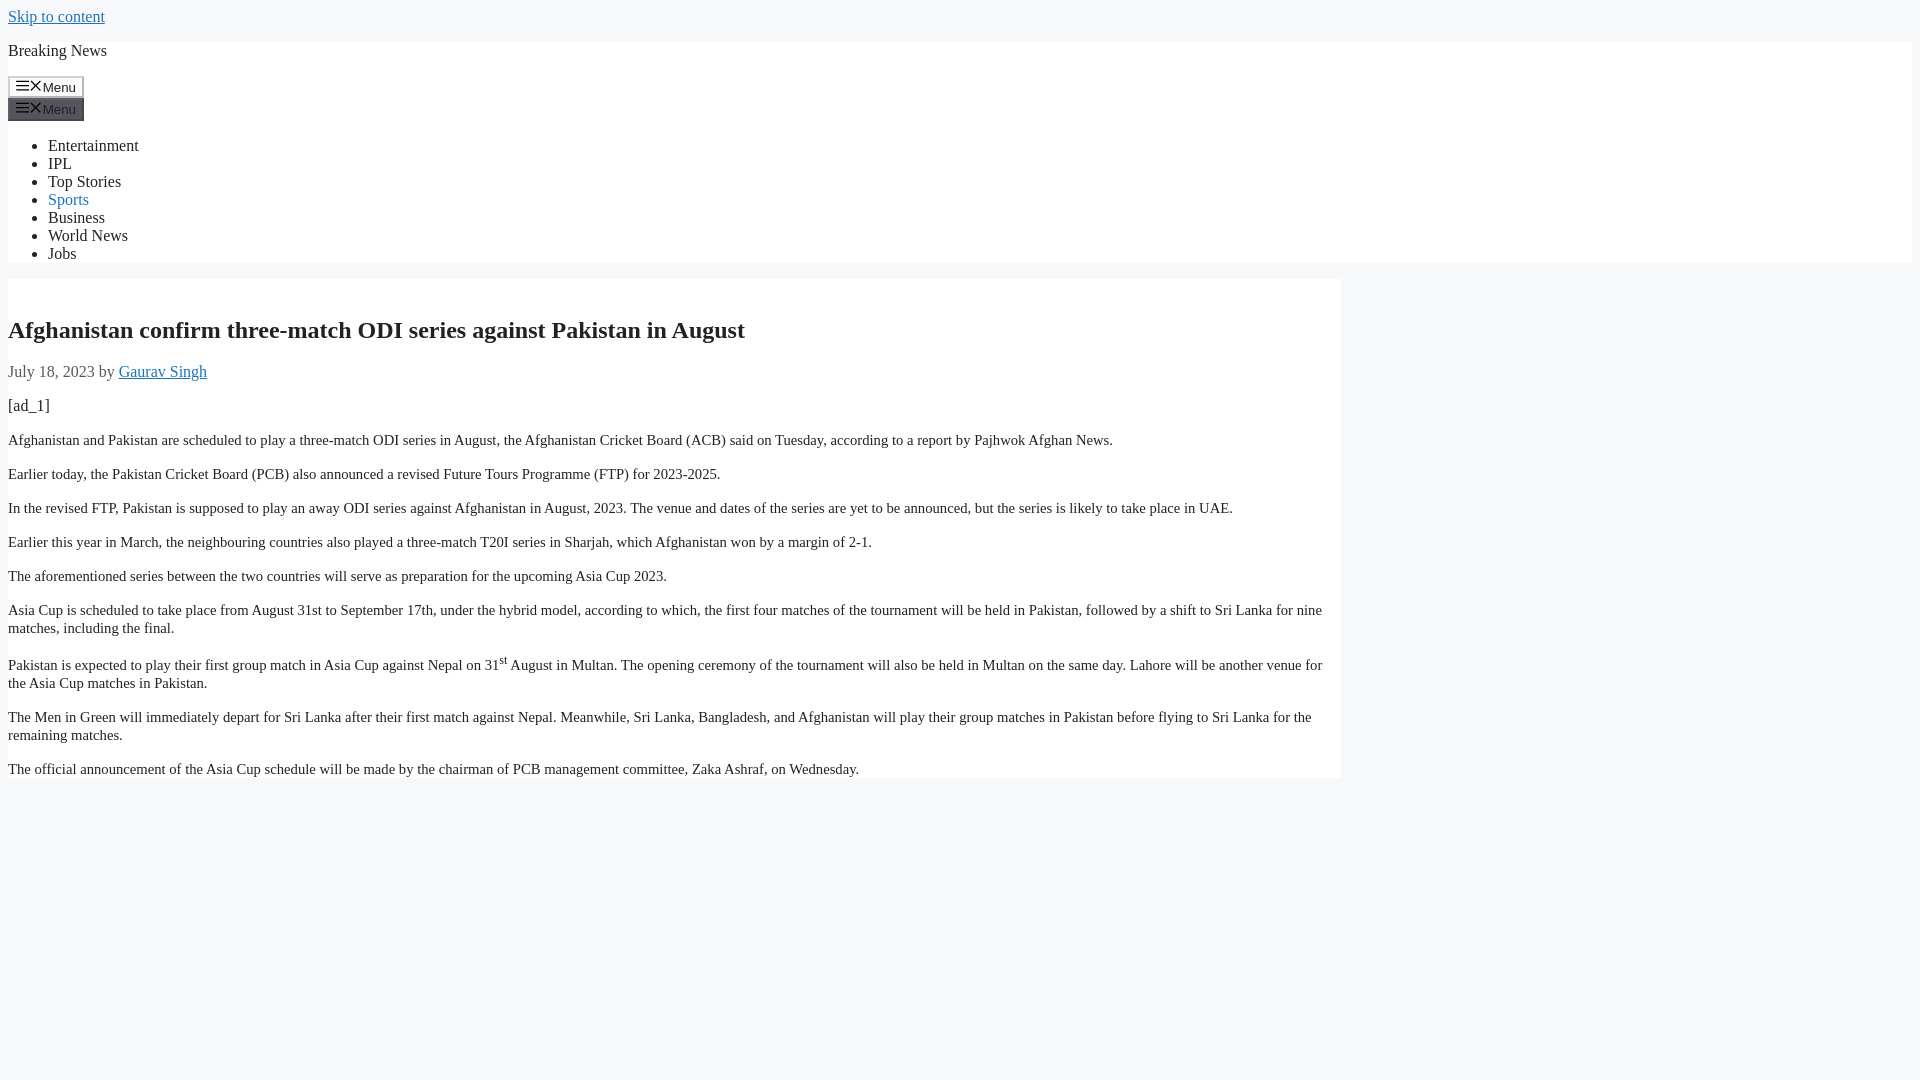  What do you see at coordinates (88, 235) in the screenshot?
I see `World News` at bounding box center [88, 235].